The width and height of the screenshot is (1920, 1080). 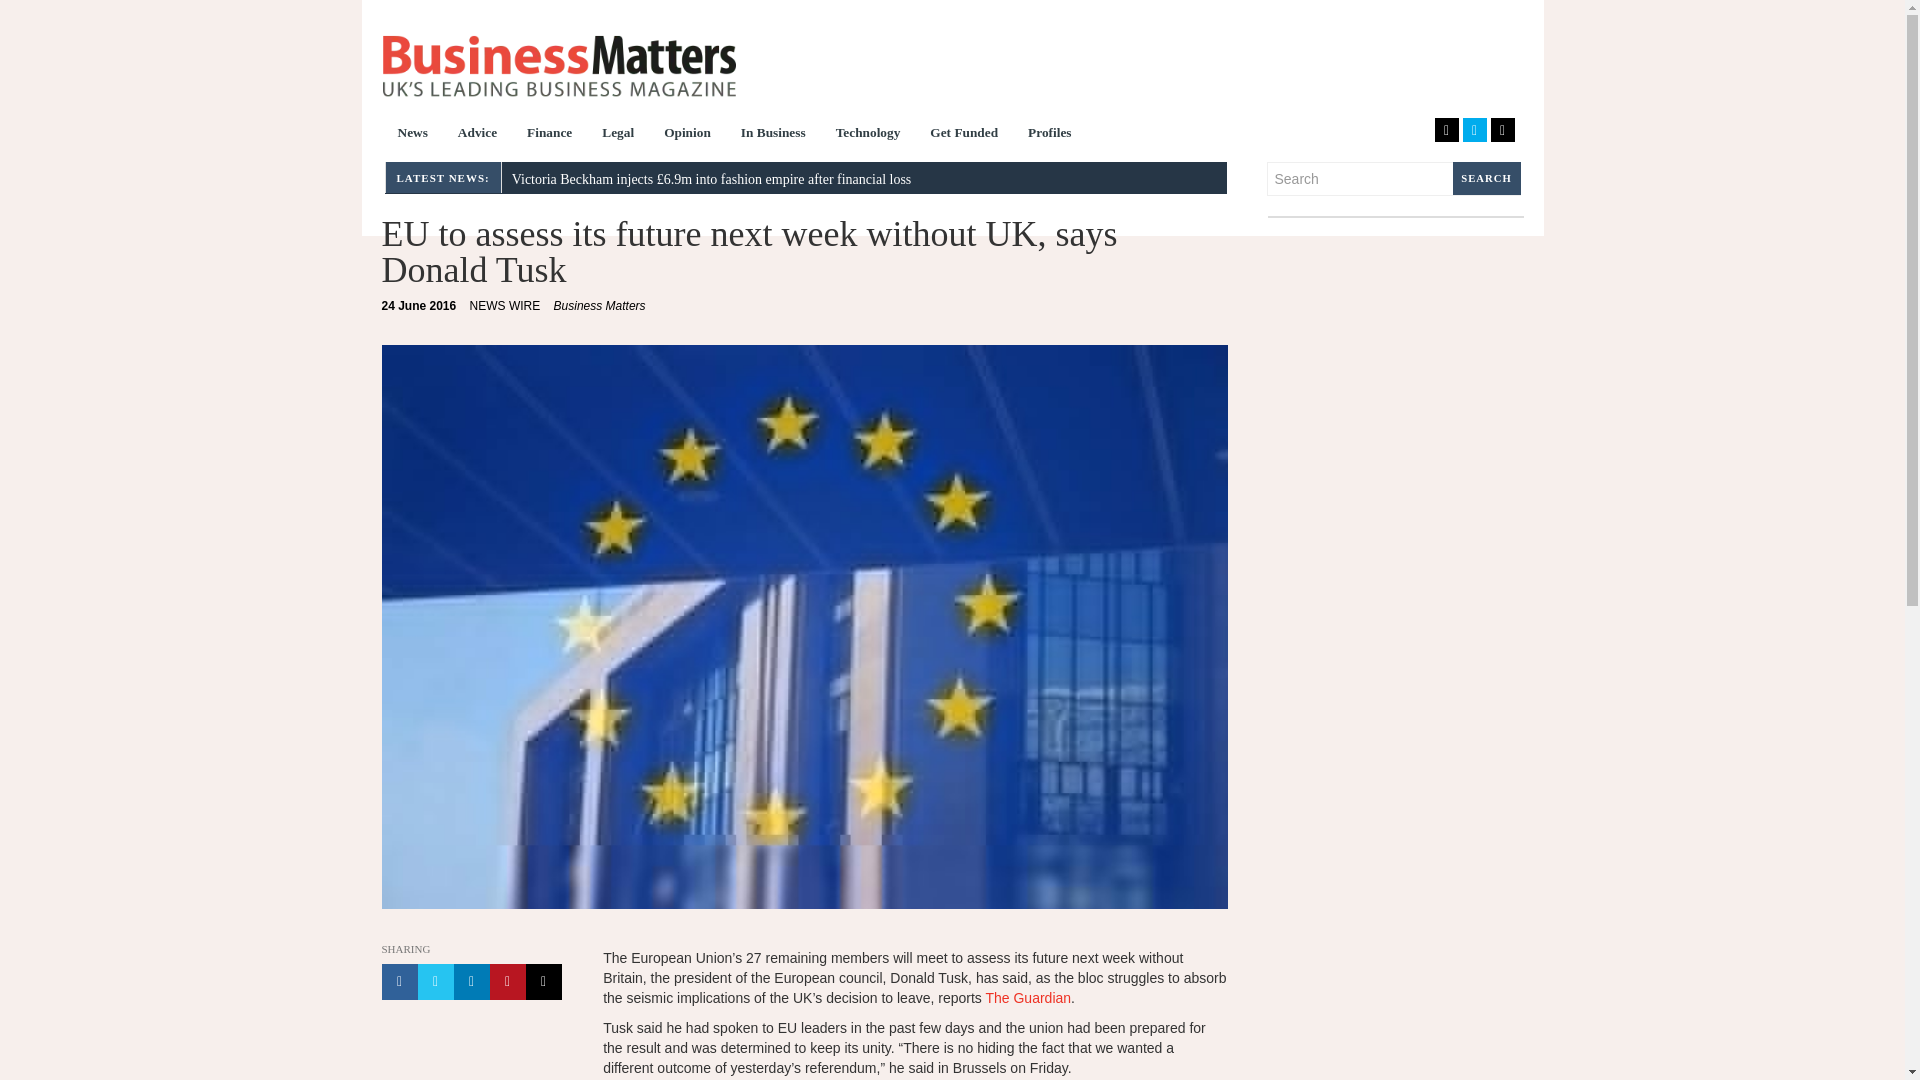 What do you see at coordinates (618, 134) in the screenshot?
I see `Legal` at bounding box center [618, 134].